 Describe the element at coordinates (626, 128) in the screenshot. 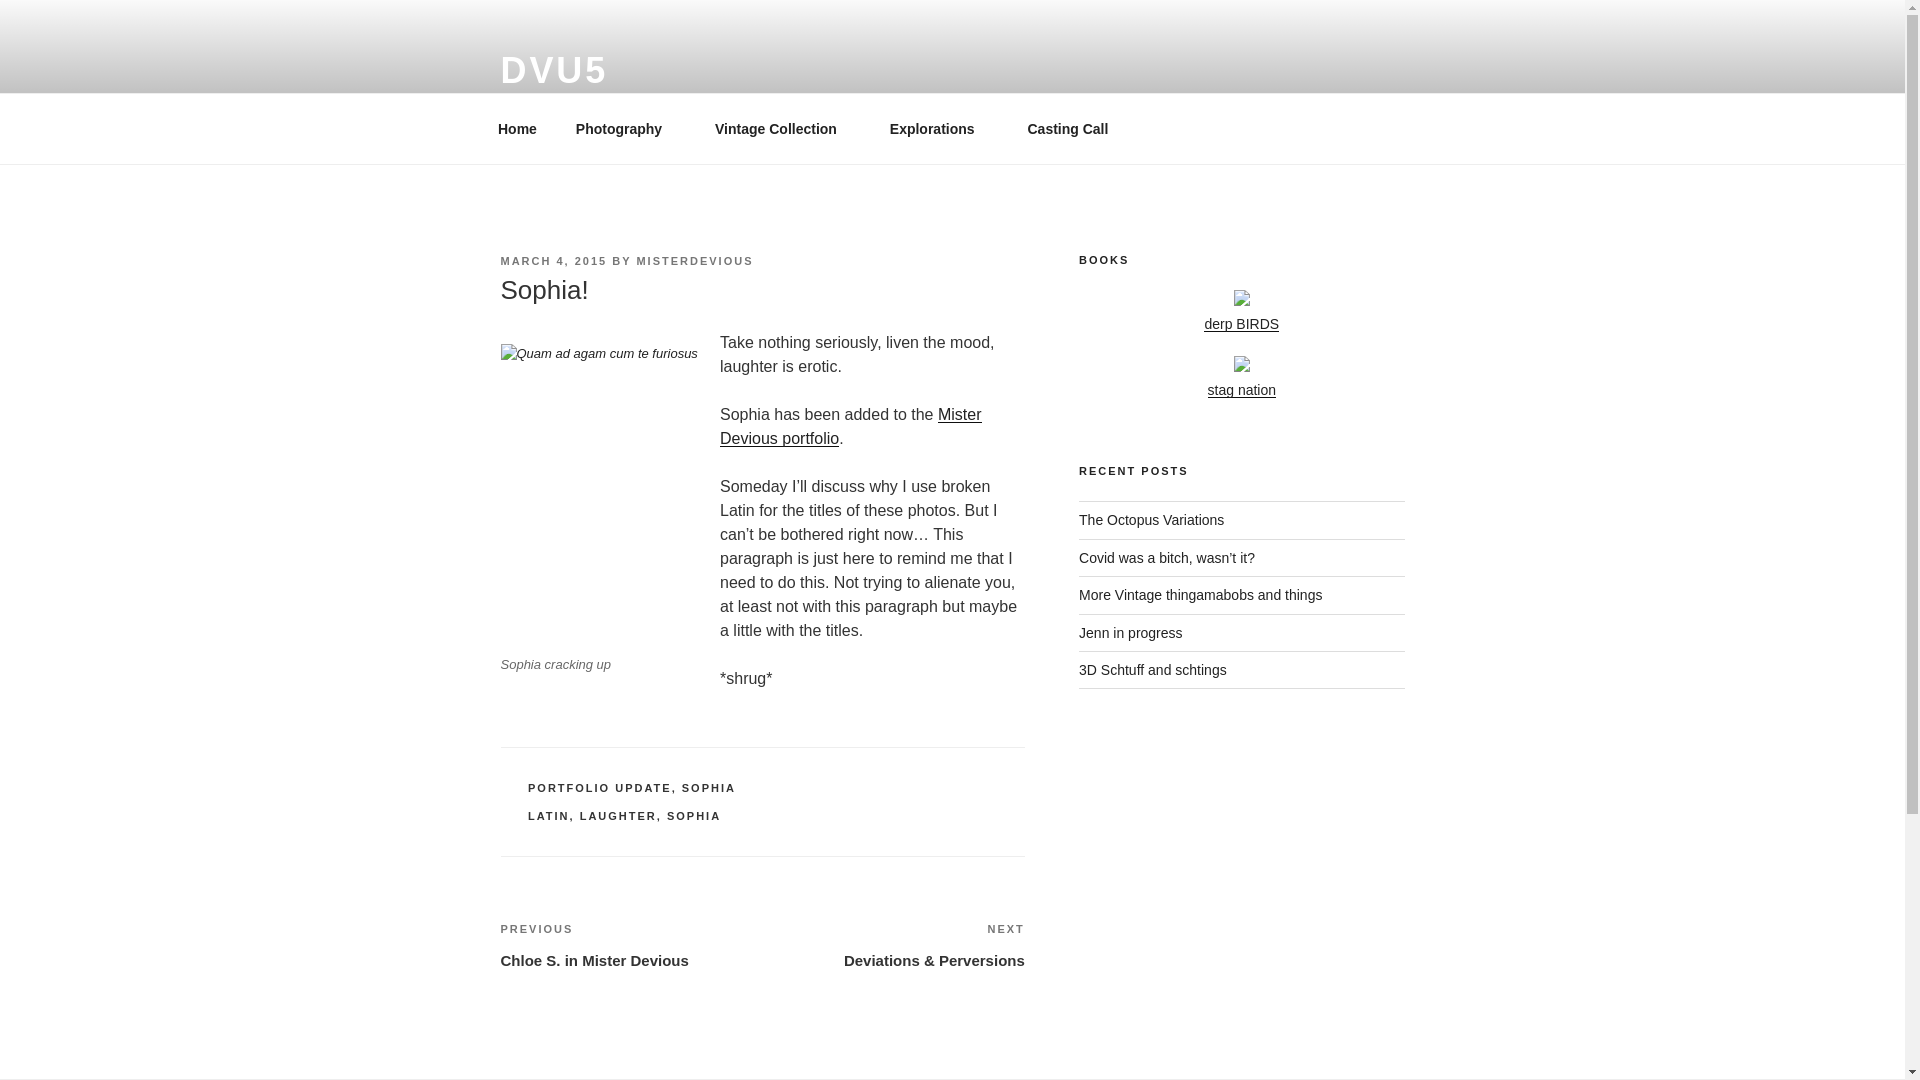

I see `Photography` at that location.